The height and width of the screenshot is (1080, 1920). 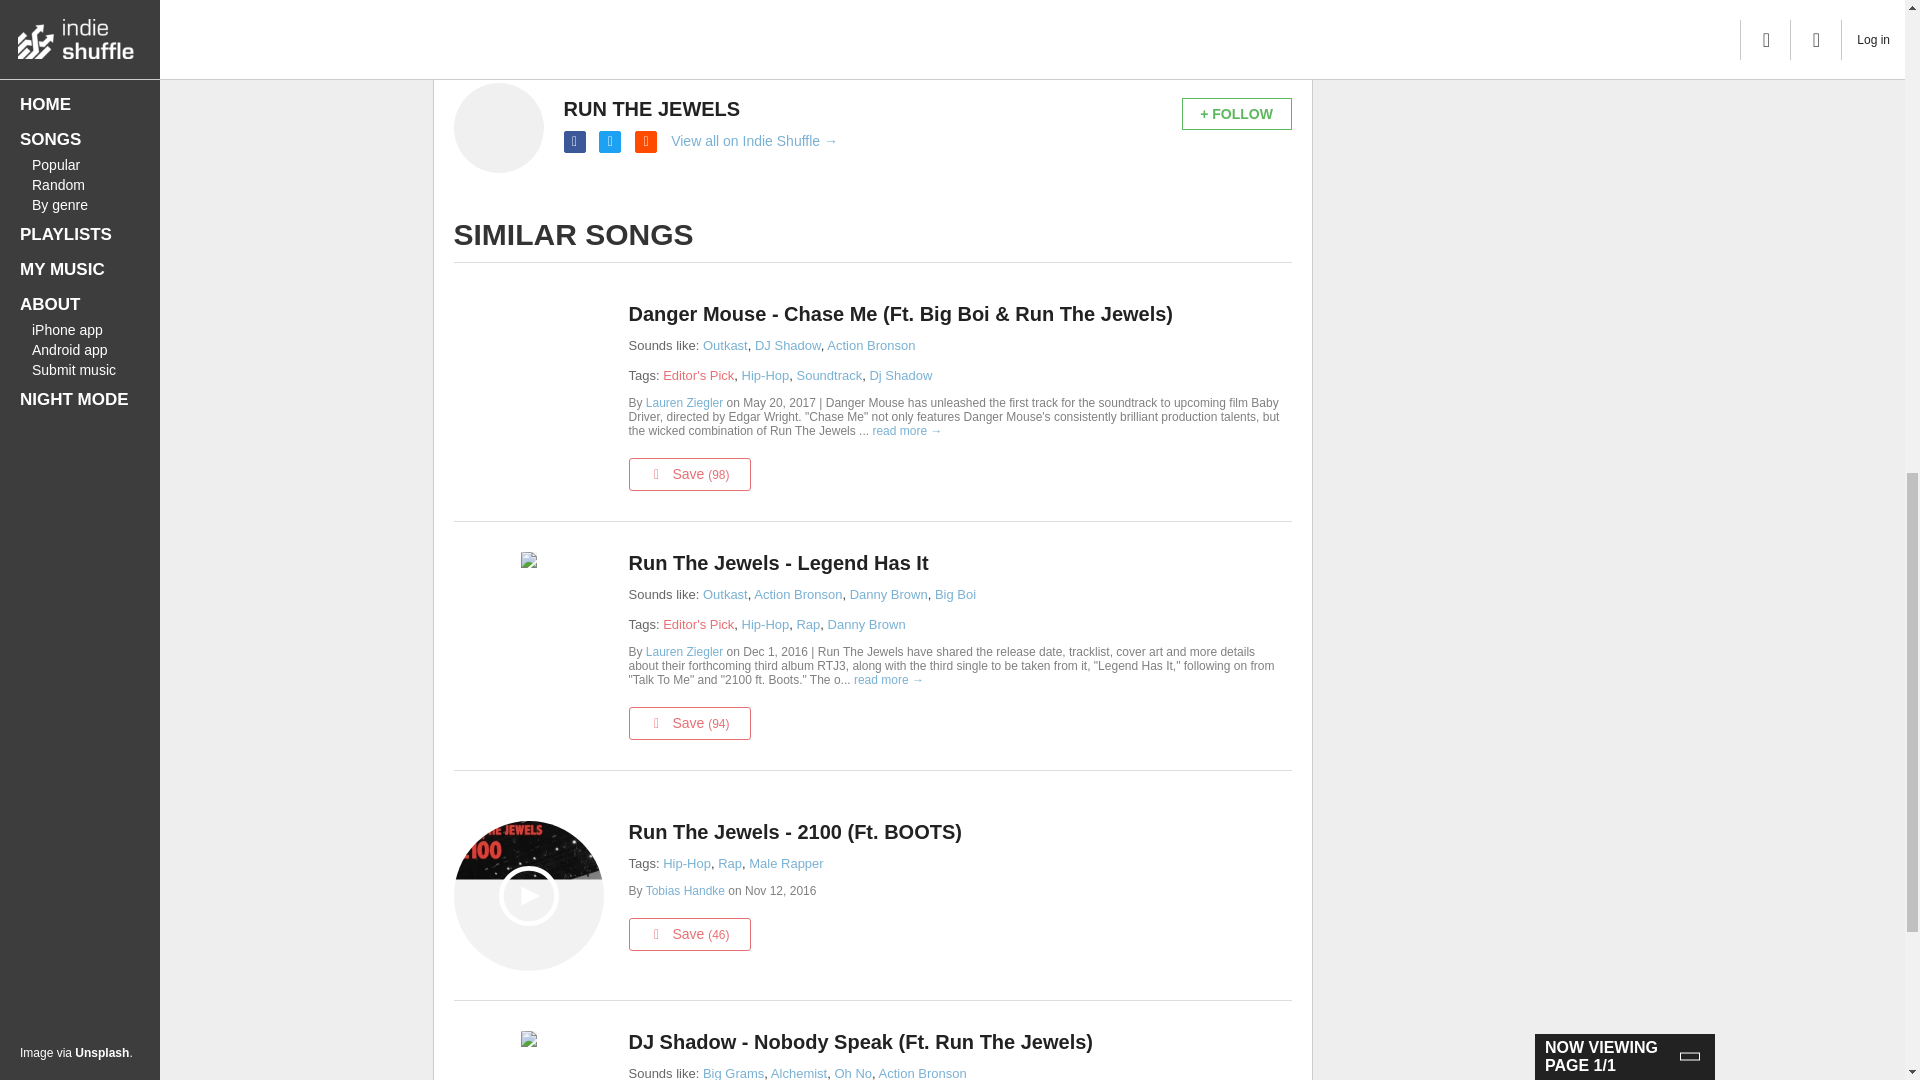 What do you see at coordinates (765, 624) in the screenshot?
I see `Hip-hop Songs` at bounding box center [765, 624].